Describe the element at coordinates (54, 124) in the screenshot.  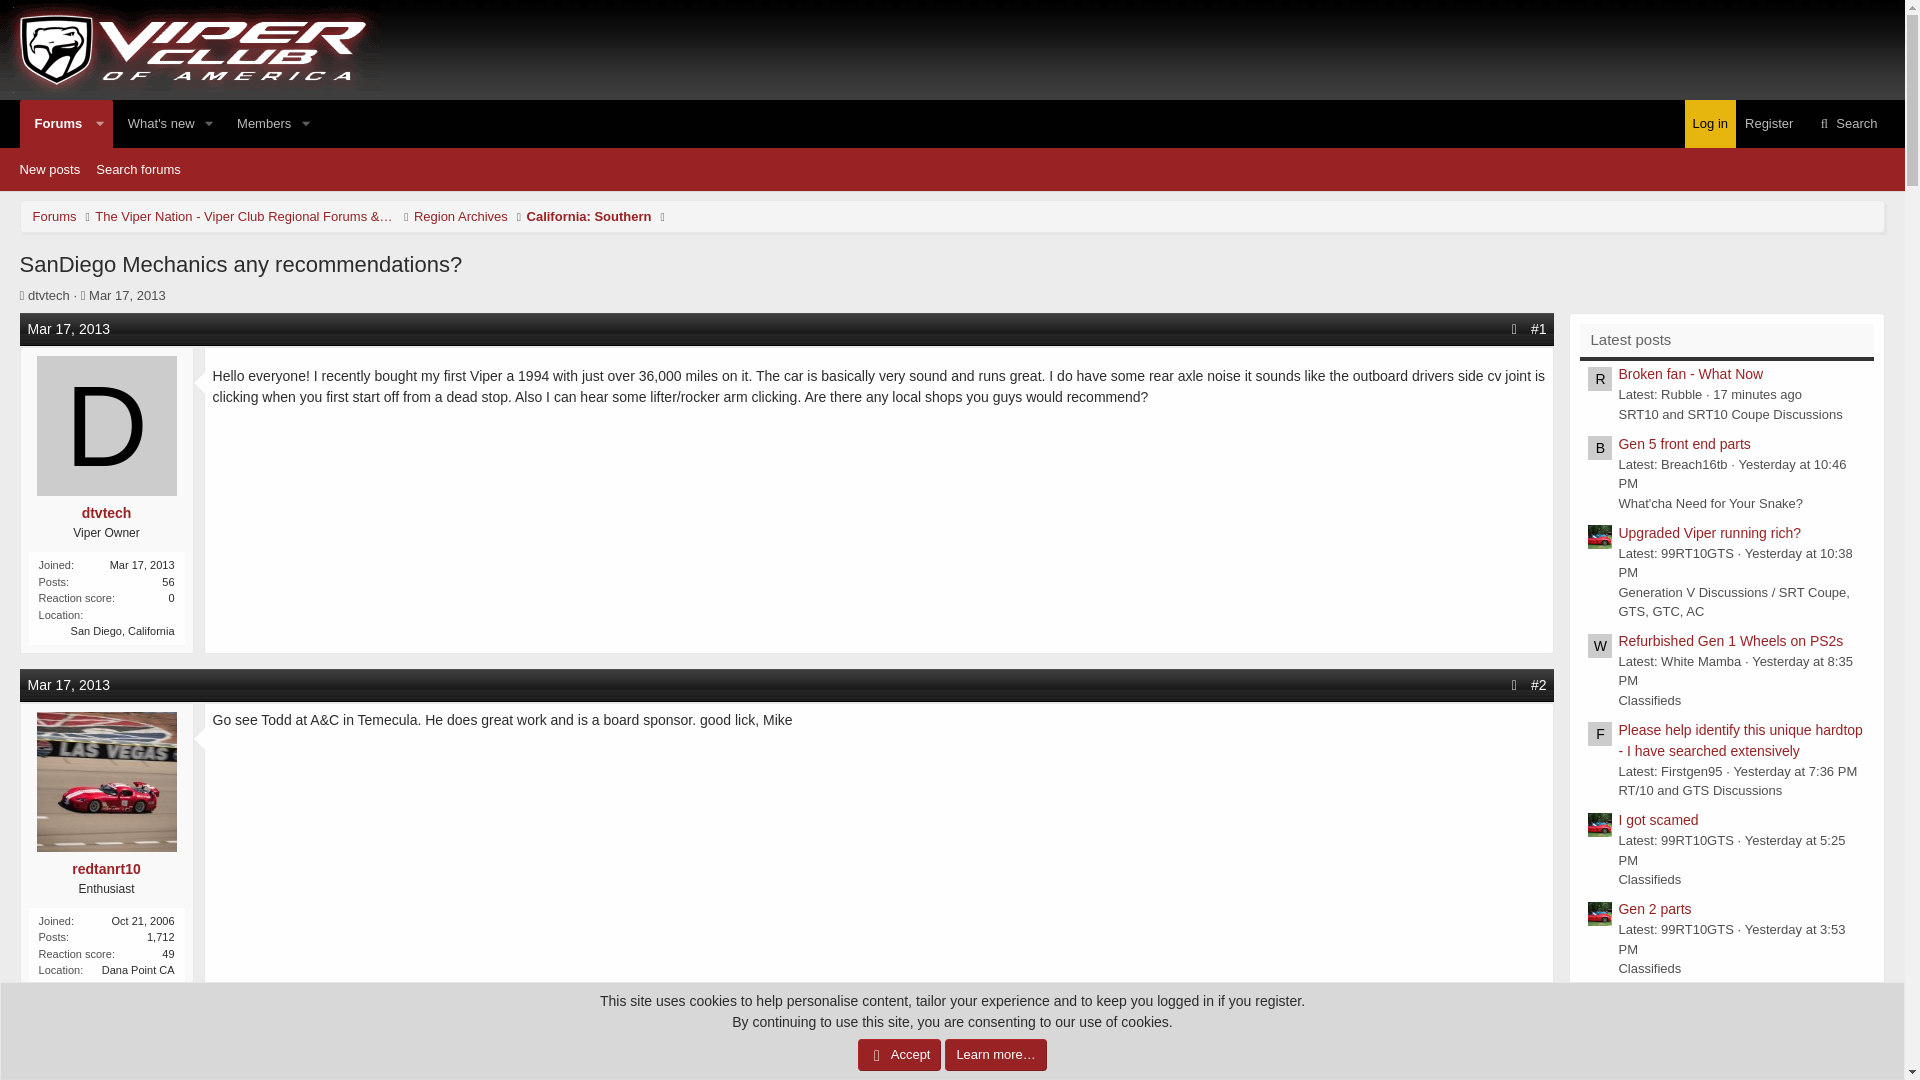
I see `What's new` at that location.